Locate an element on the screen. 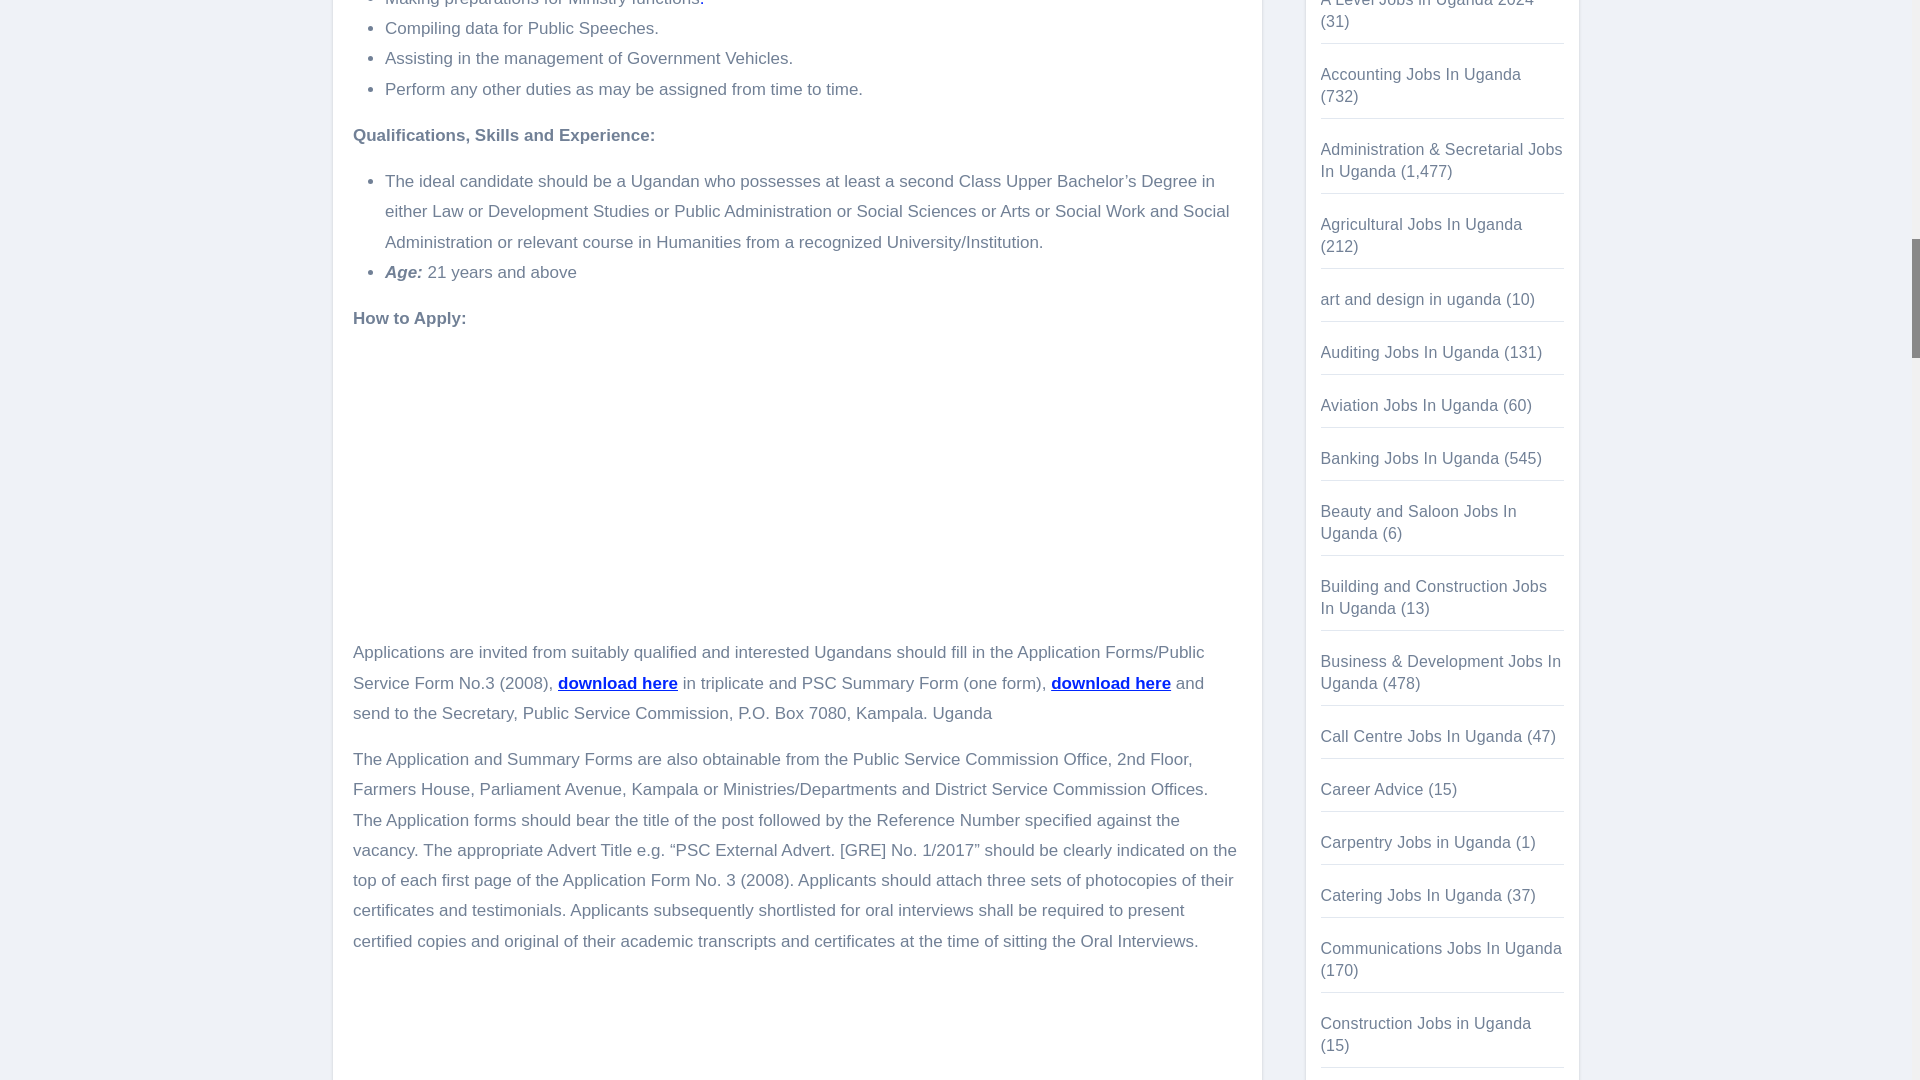  download here is located at coordinates (618, 683).